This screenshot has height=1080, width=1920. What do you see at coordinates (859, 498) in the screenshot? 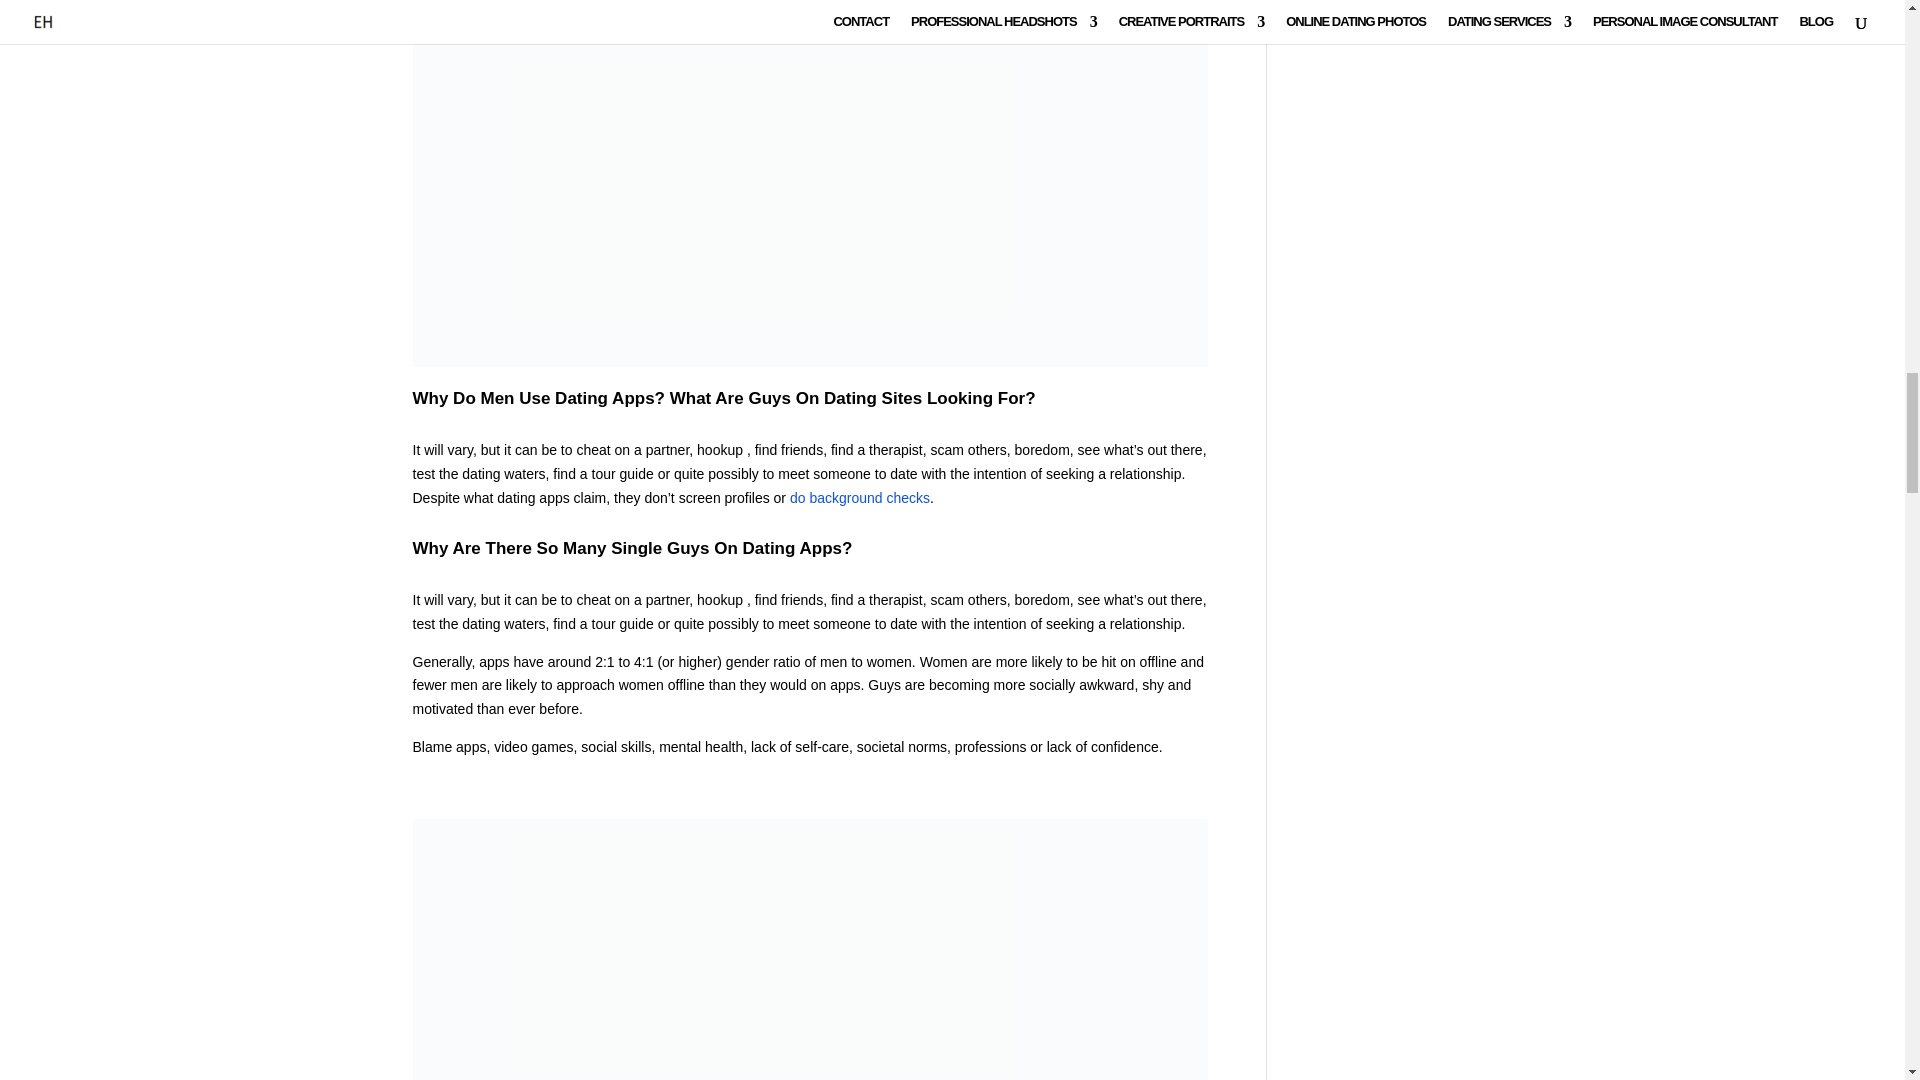
I see `do background checks` at bounding box center [859, 498].